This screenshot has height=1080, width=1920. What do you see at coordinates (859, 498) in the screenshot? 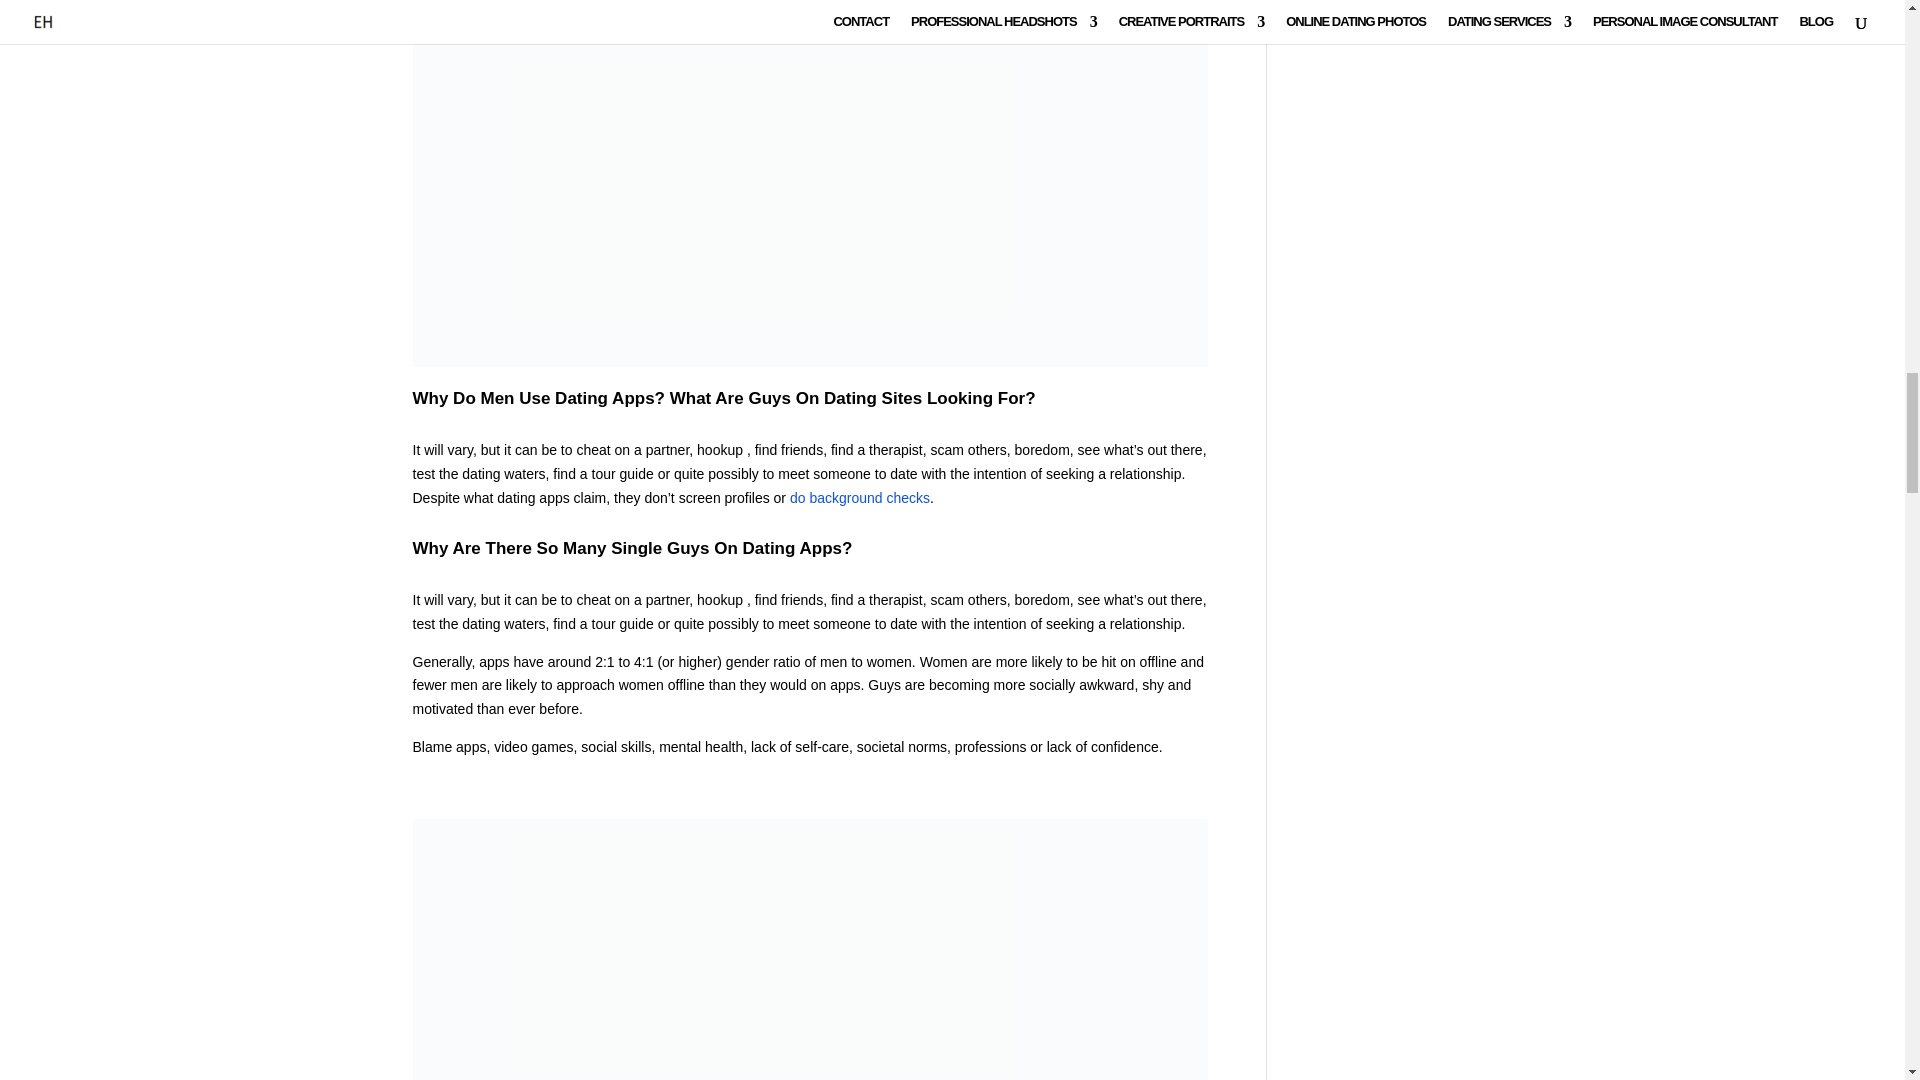
I see `do background checks` at bounding box center [859, 498].